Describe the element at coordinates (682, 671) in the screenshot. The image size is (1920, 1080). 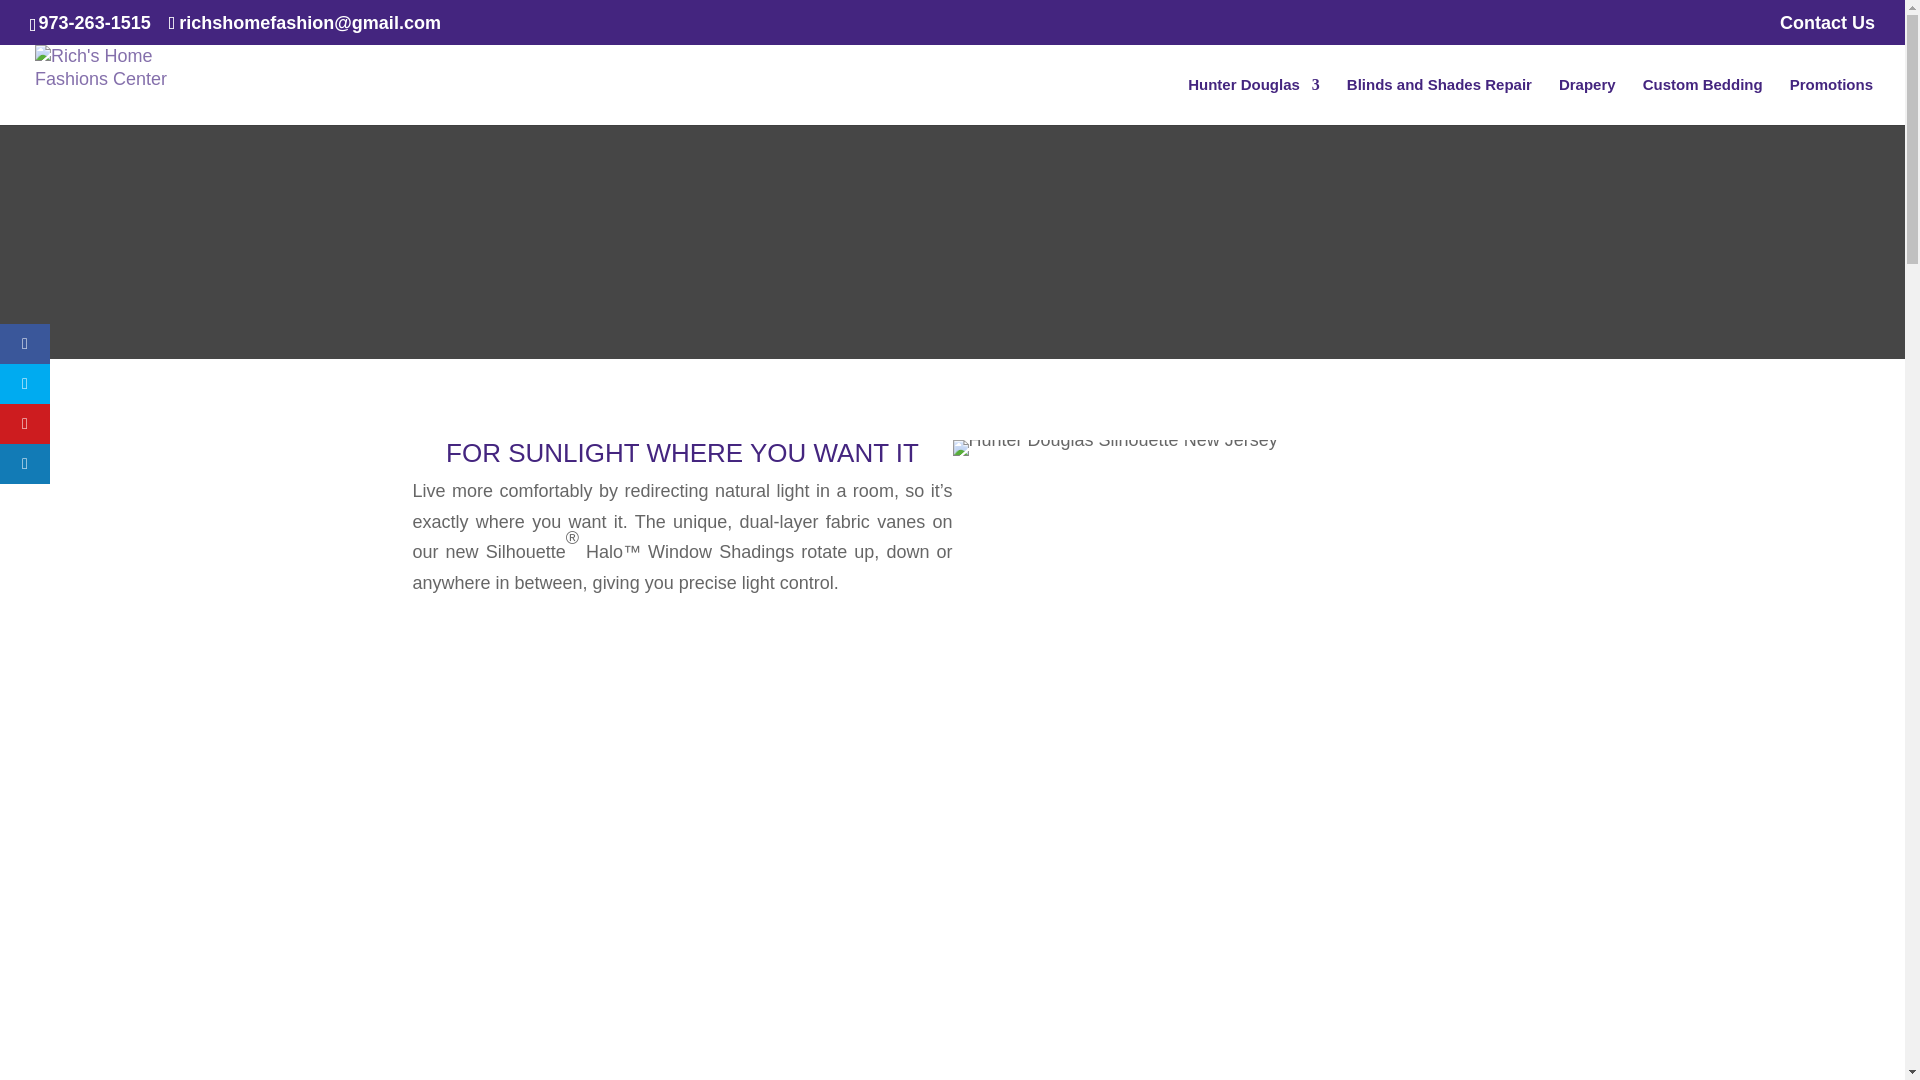
I see `MORE ABOUT SILHOUETTE` at that location.